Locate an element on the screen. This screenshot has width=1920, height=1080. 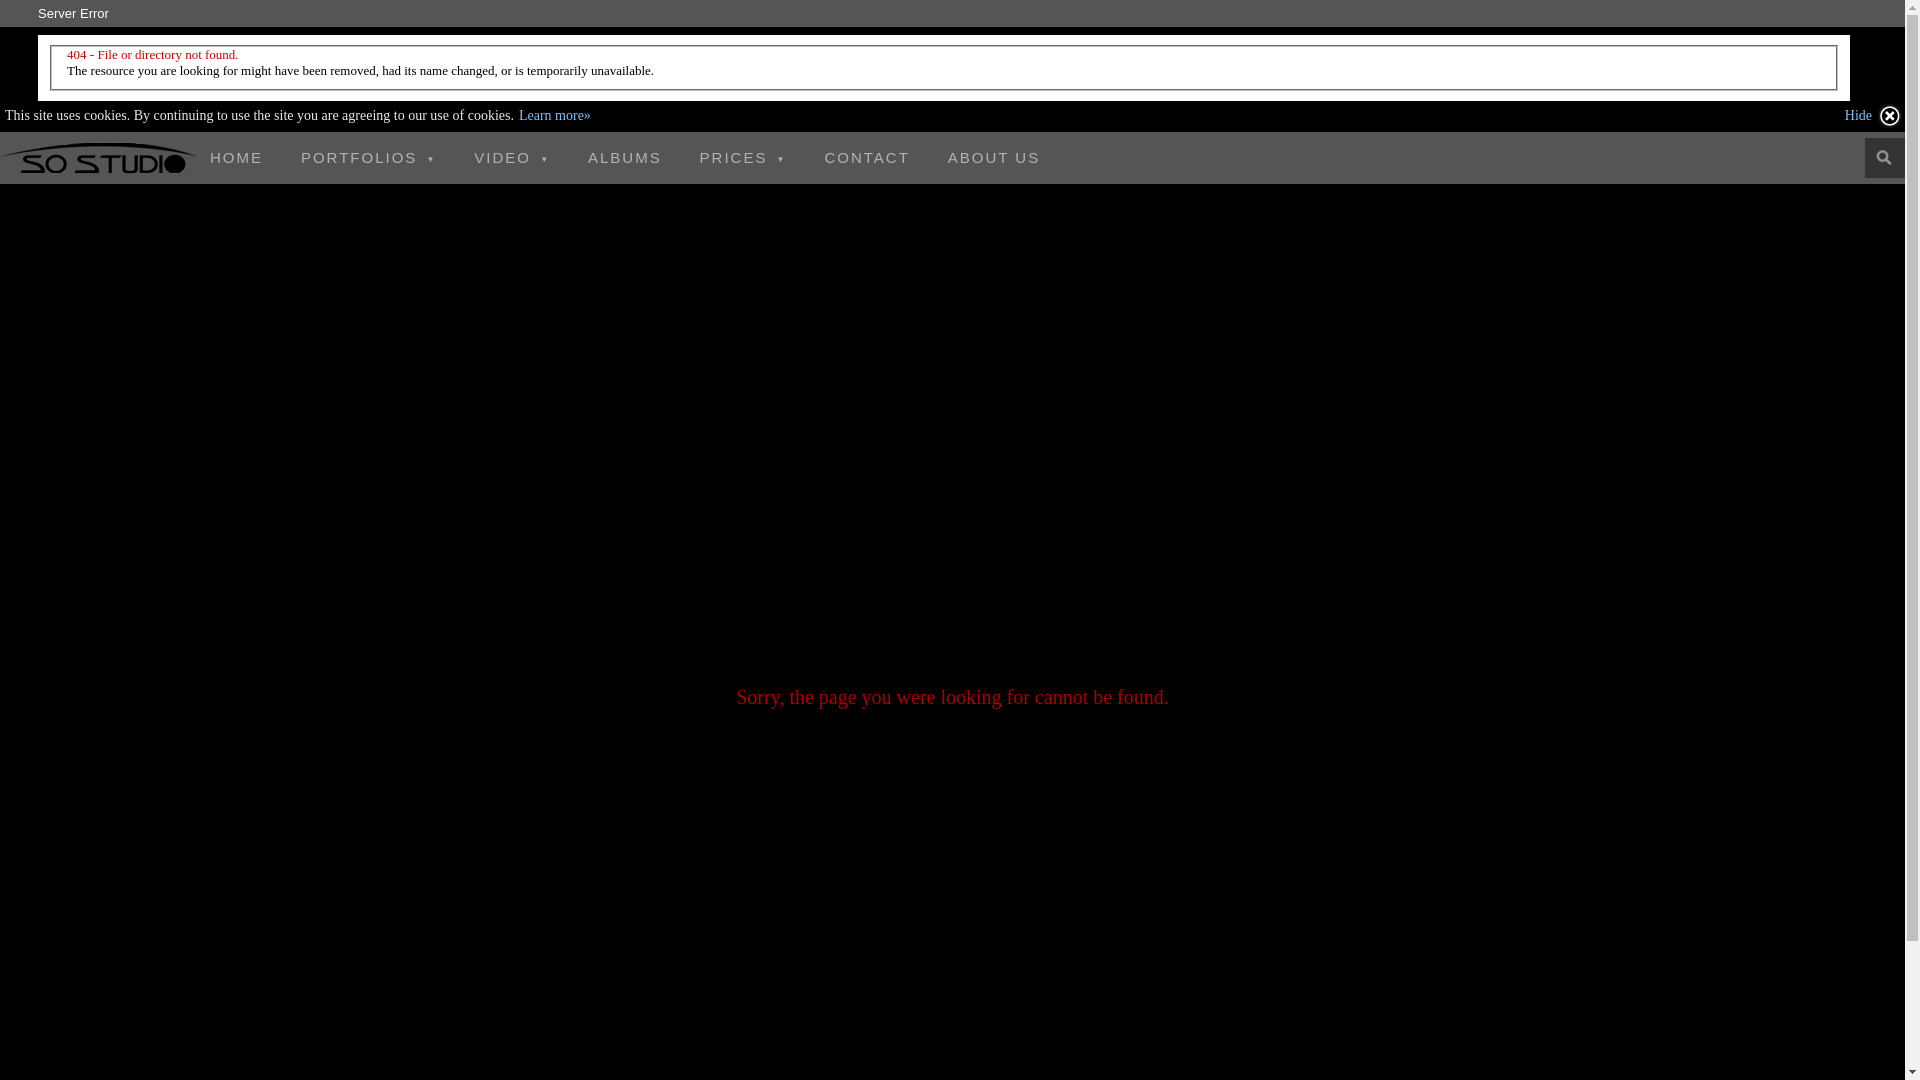
Hide is located at coordinates (1874, 116).